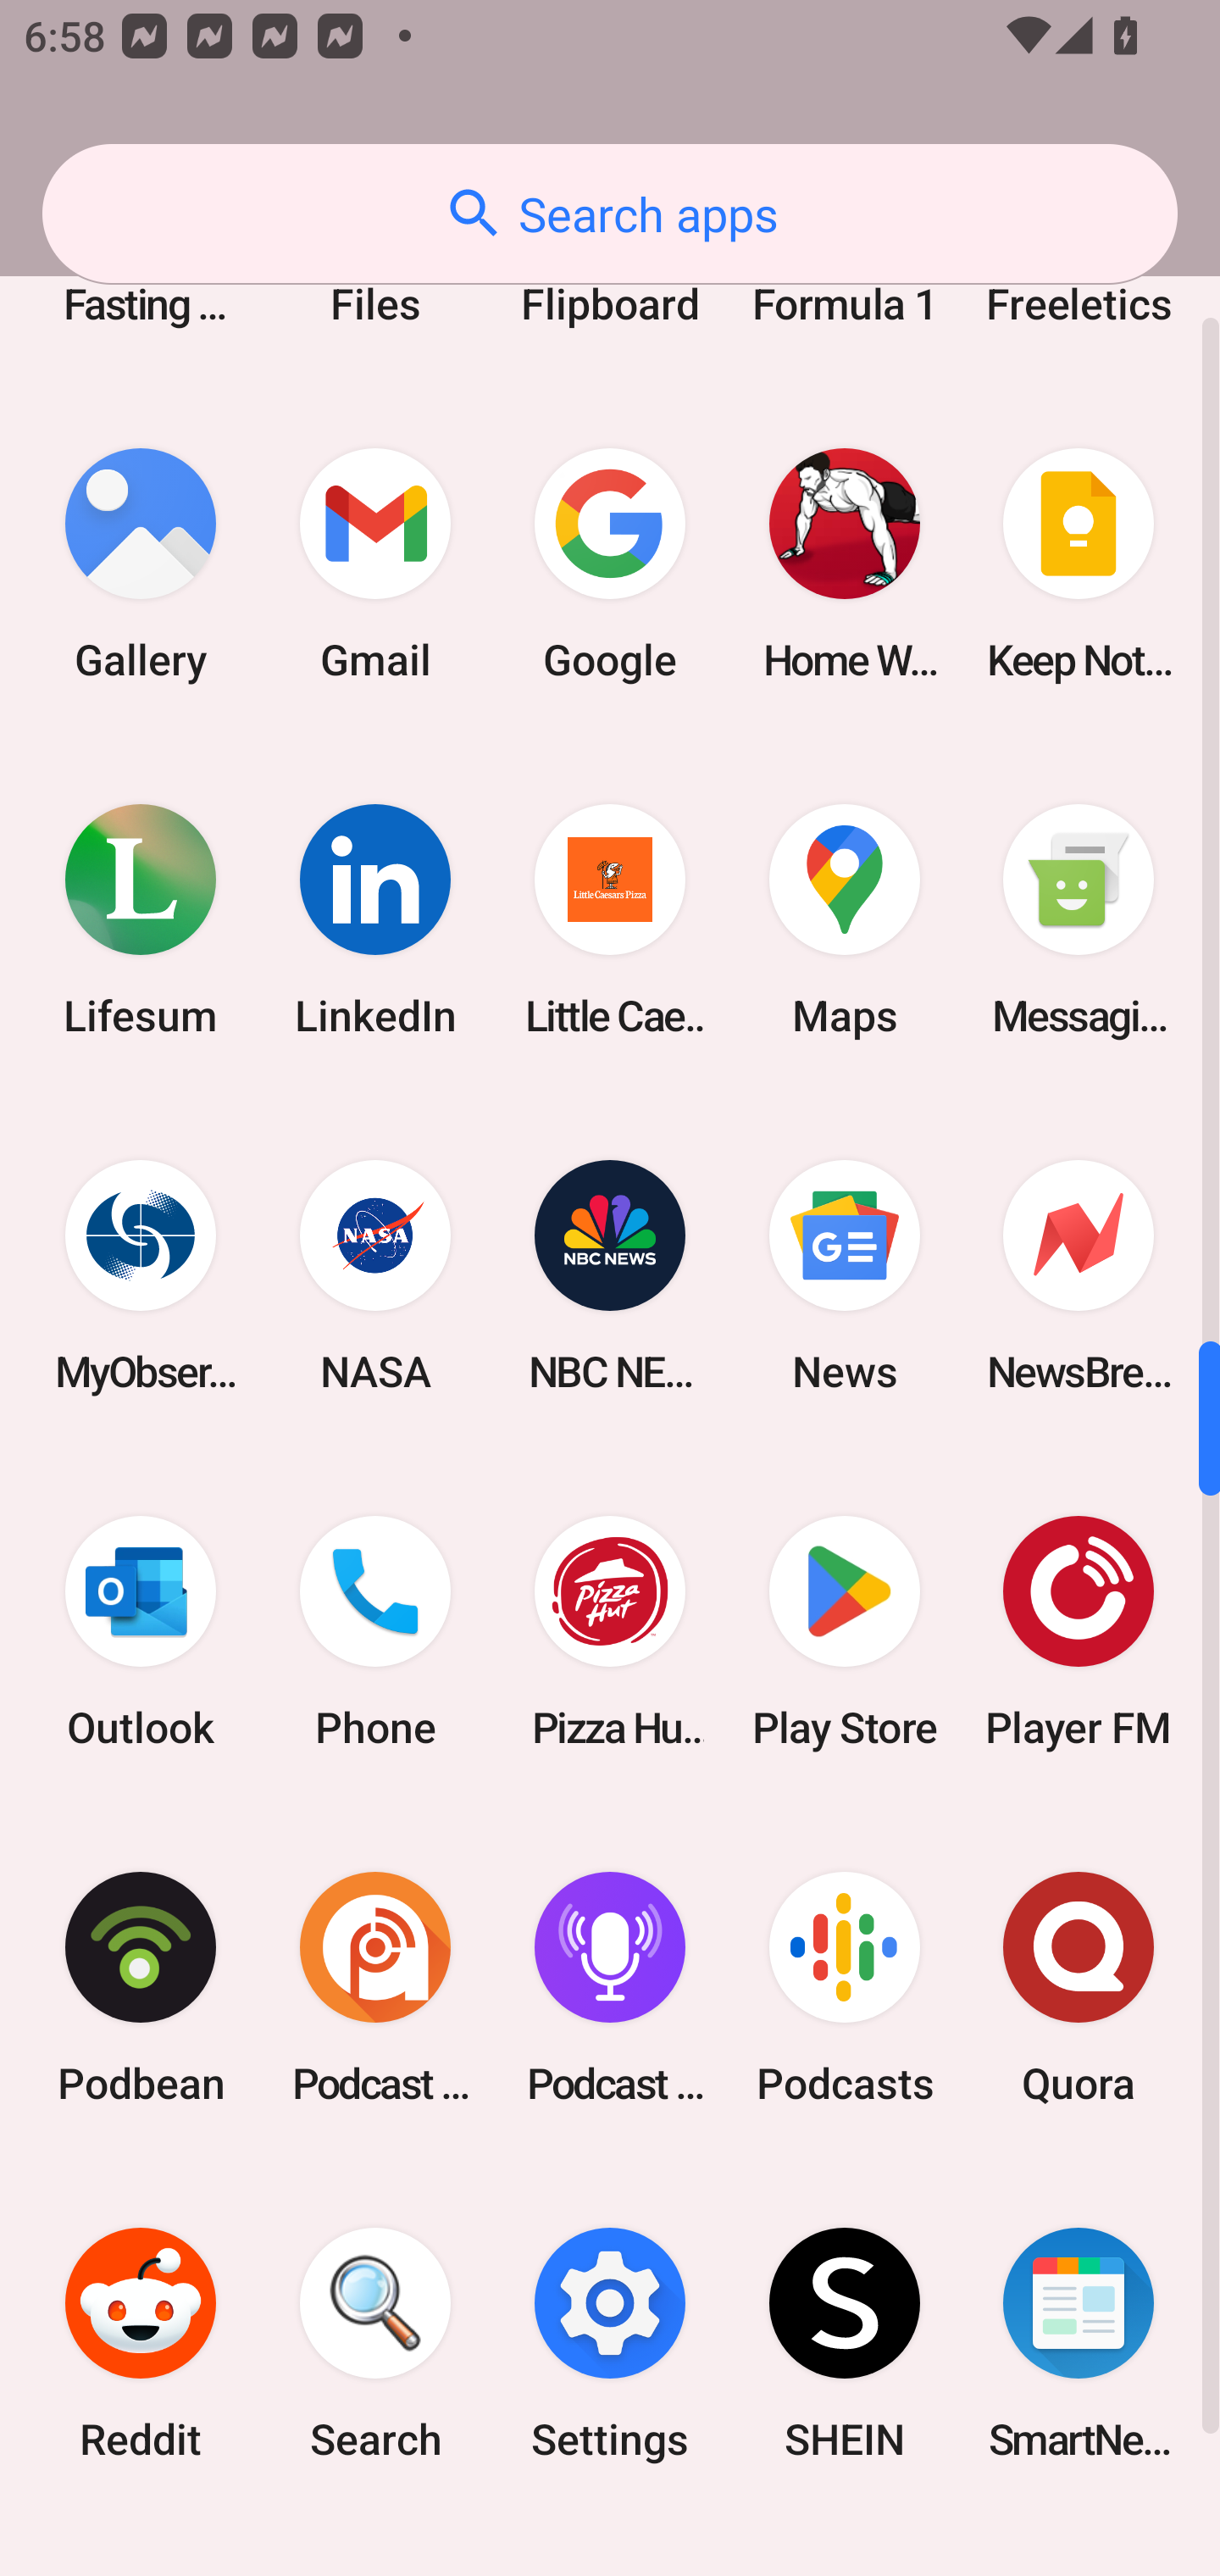 This screenshot has height=2576, width=1220. Describe the element at coordinates (844, 1274) in the screenshot. I see `News` at that location.